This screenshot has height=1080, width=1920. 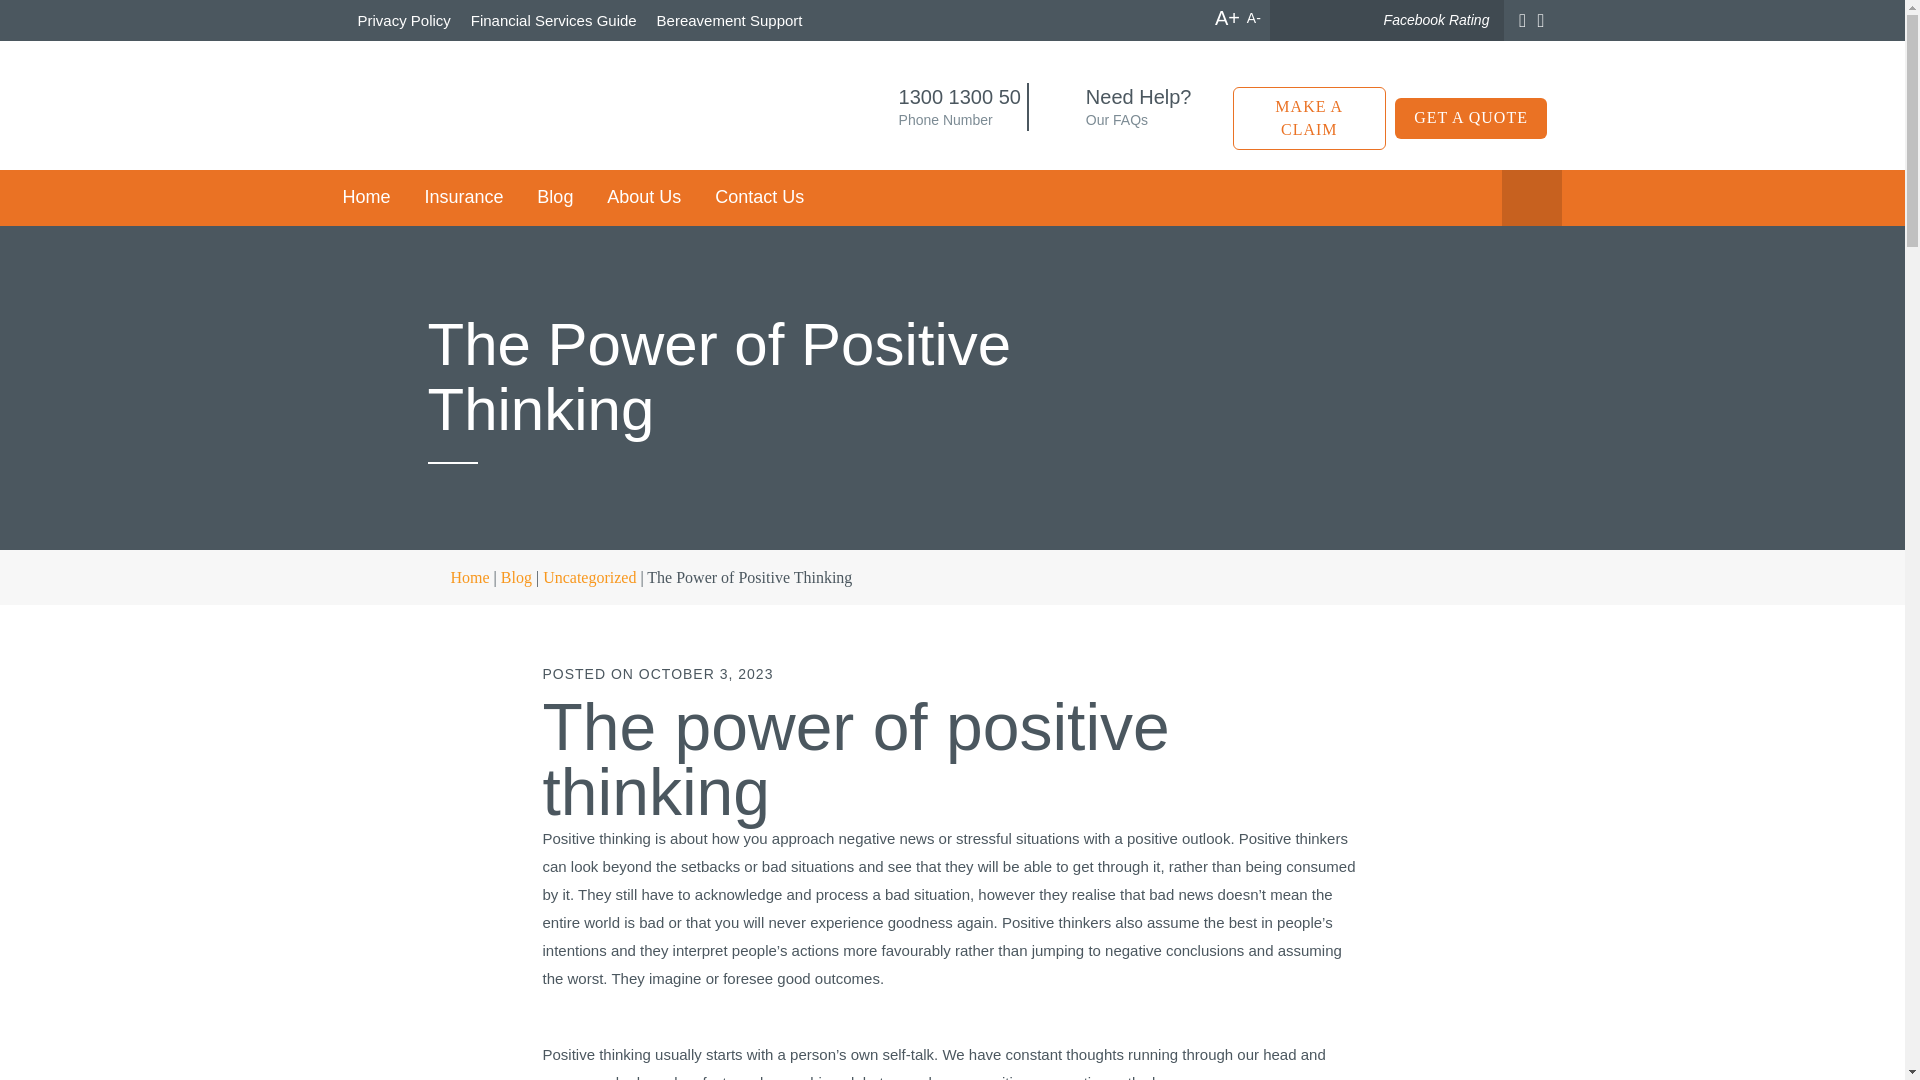 What do you see at coordinates (516, 578) in the screenshot?
I see `Go to Blog.` at bounding box center [516, 578].